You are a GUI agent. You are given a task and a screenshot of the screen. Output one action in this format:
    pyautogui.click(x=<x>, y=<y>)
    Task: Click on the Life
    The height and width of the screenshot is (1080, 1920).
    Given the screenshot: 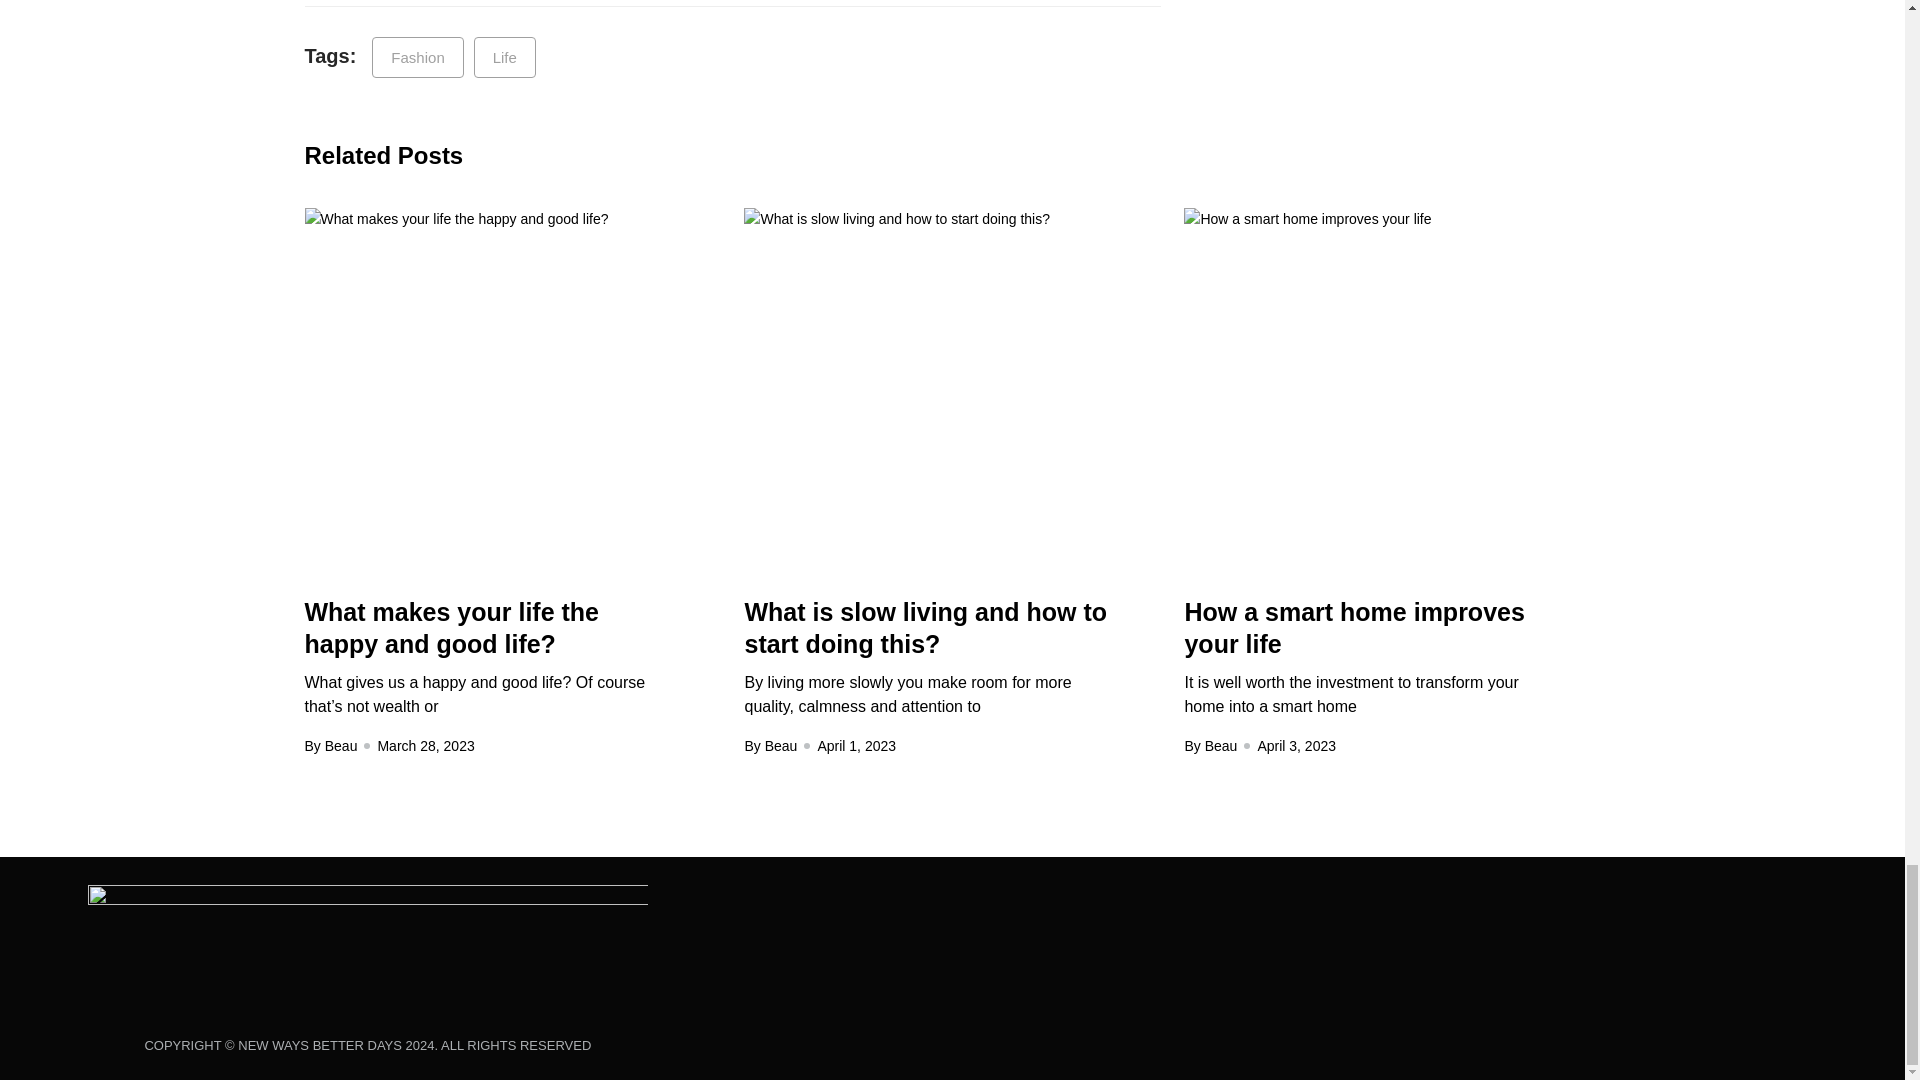 What is the action you would take?
    pyautogui.click(x=504, y=56)
    